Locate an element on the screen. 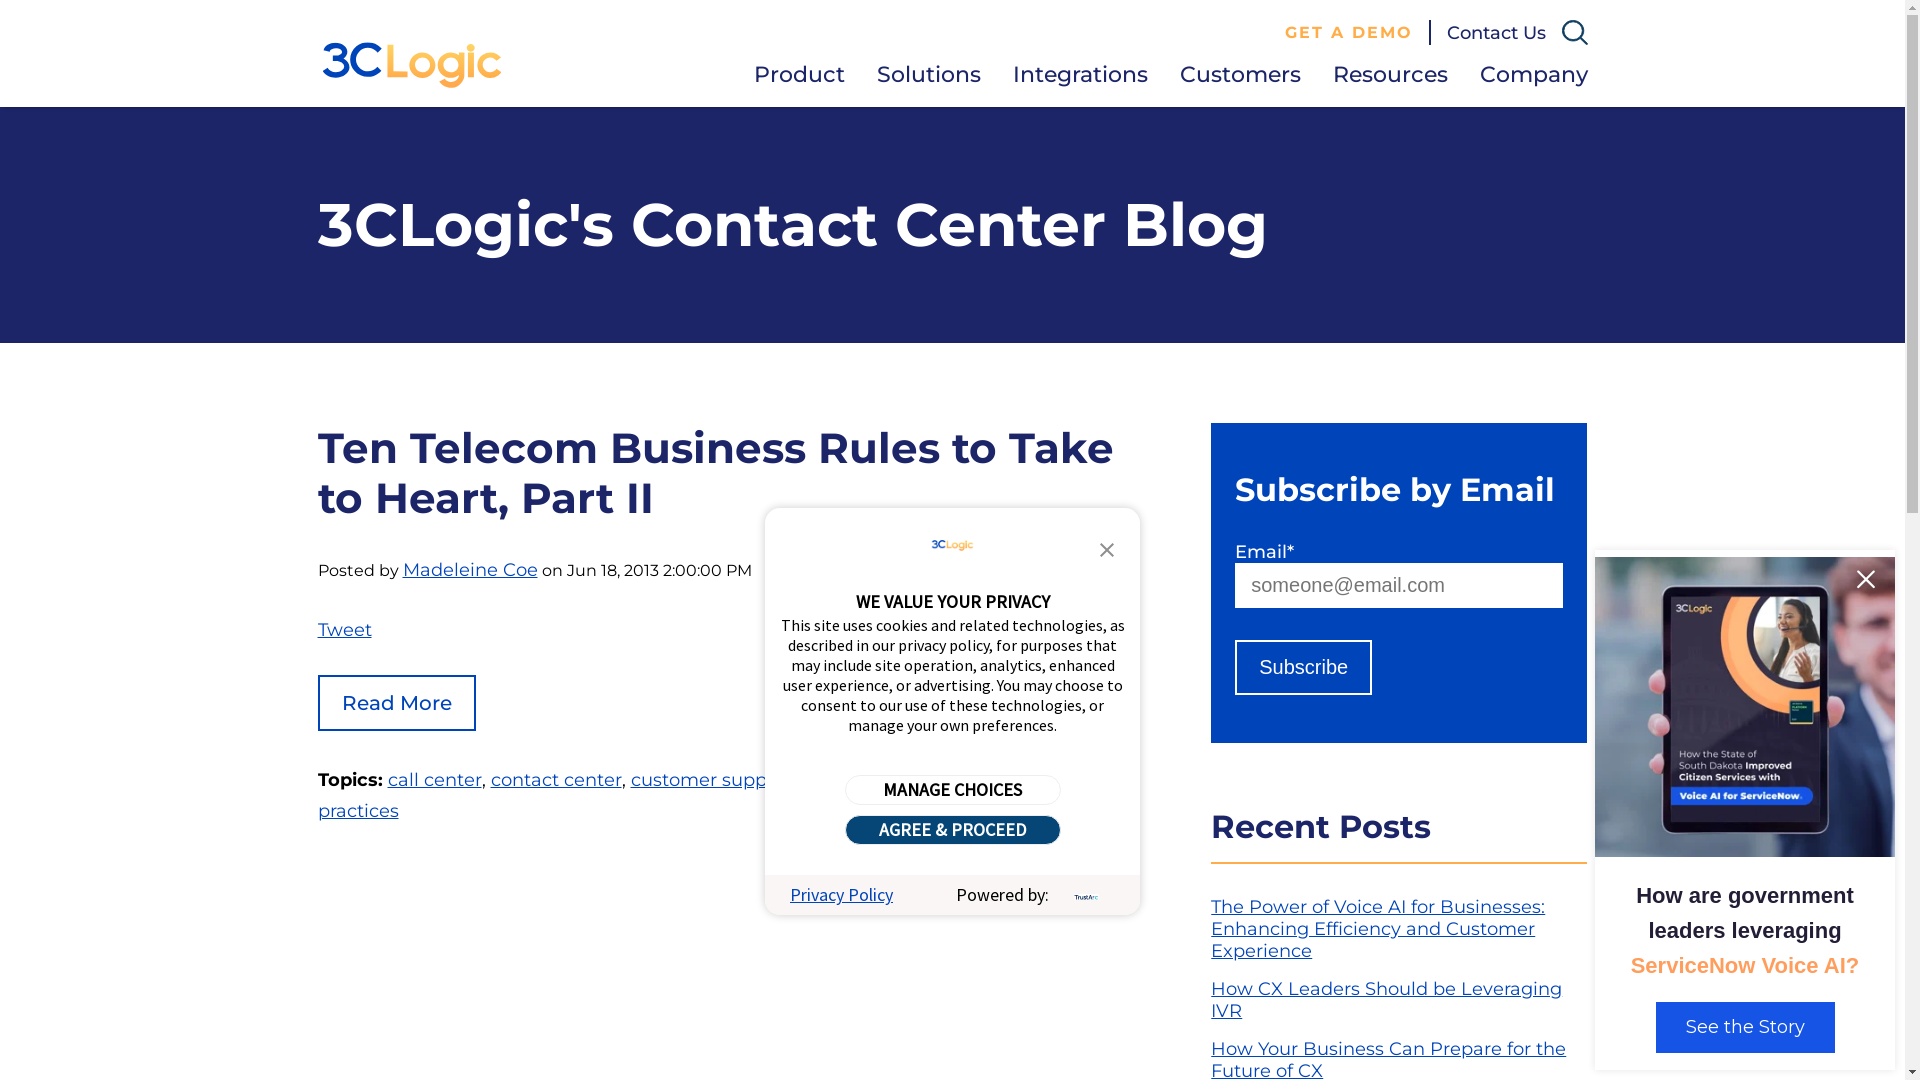  customer support is located at coordinates (710, 780).